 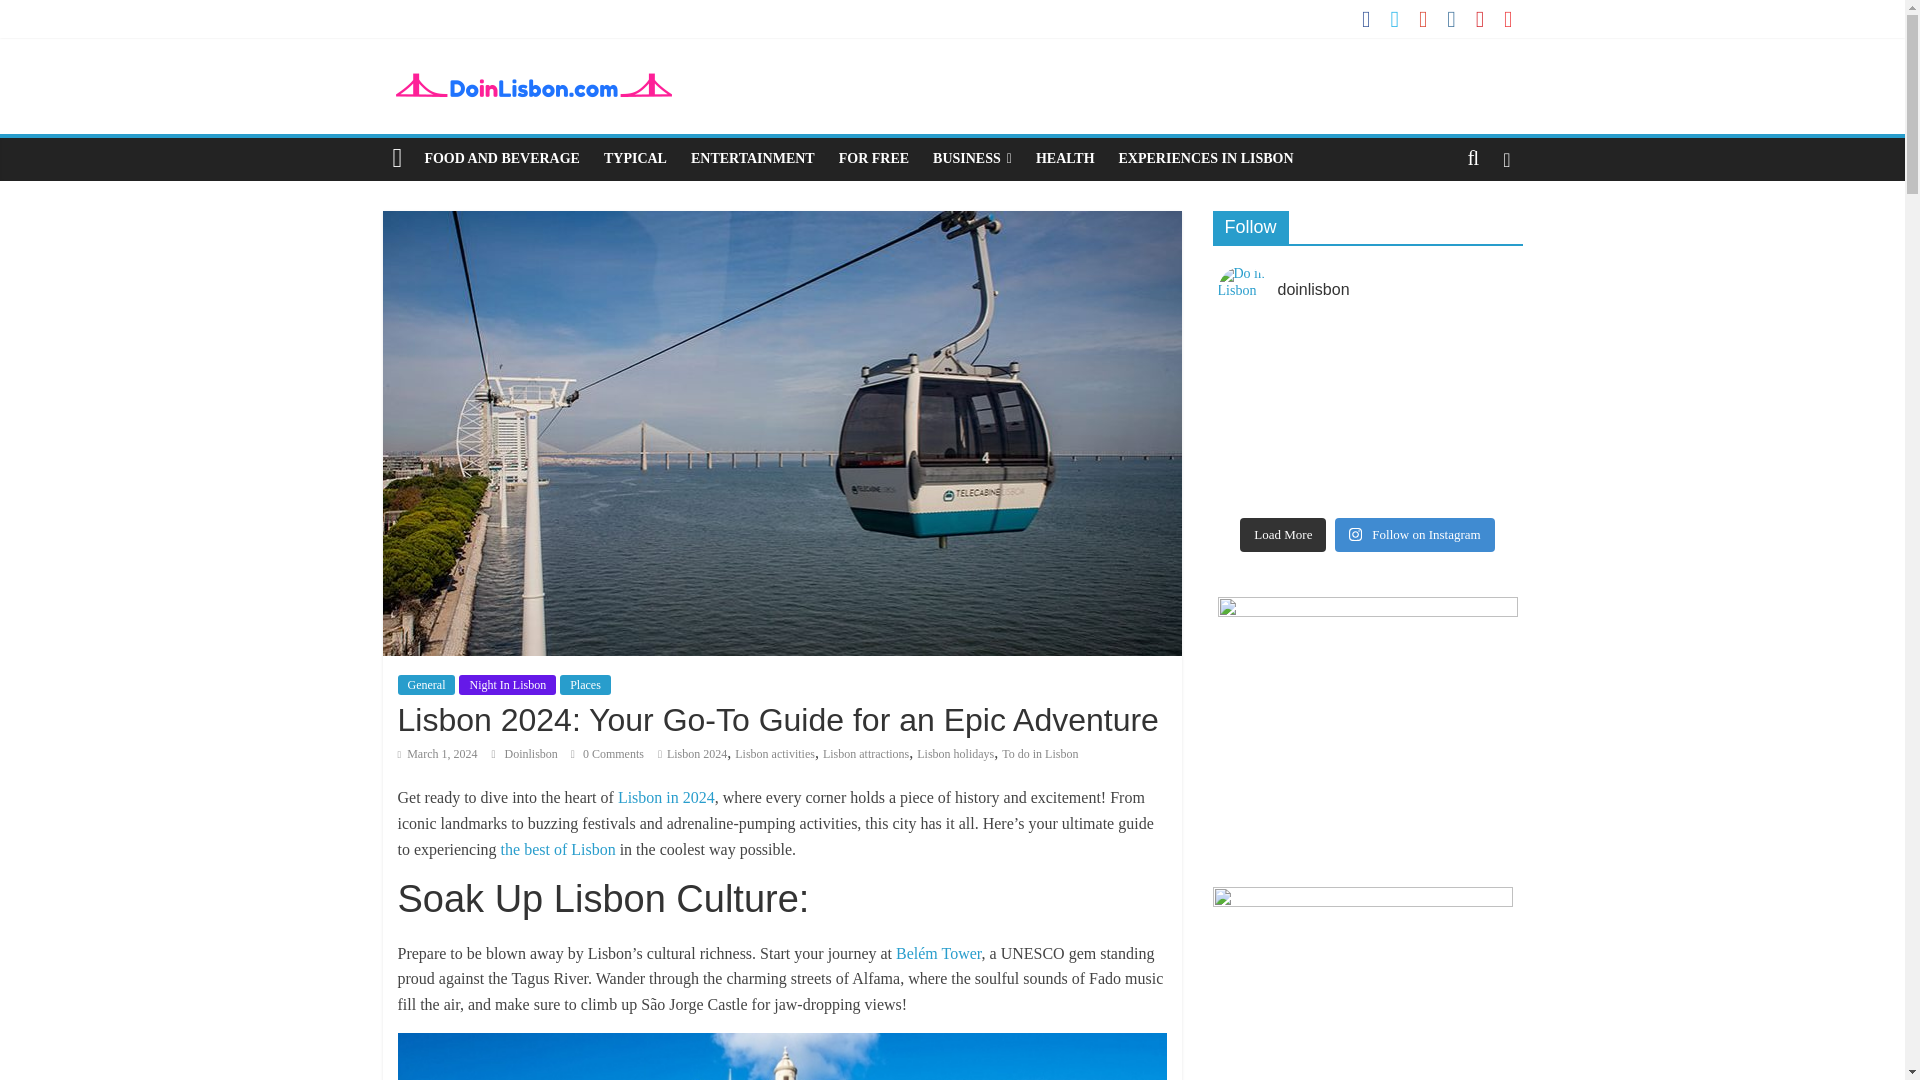 What do you see at coordinates (558, 849) in the screenshot?
I see `the best of Lisbon` at bounding box center [558, 849].